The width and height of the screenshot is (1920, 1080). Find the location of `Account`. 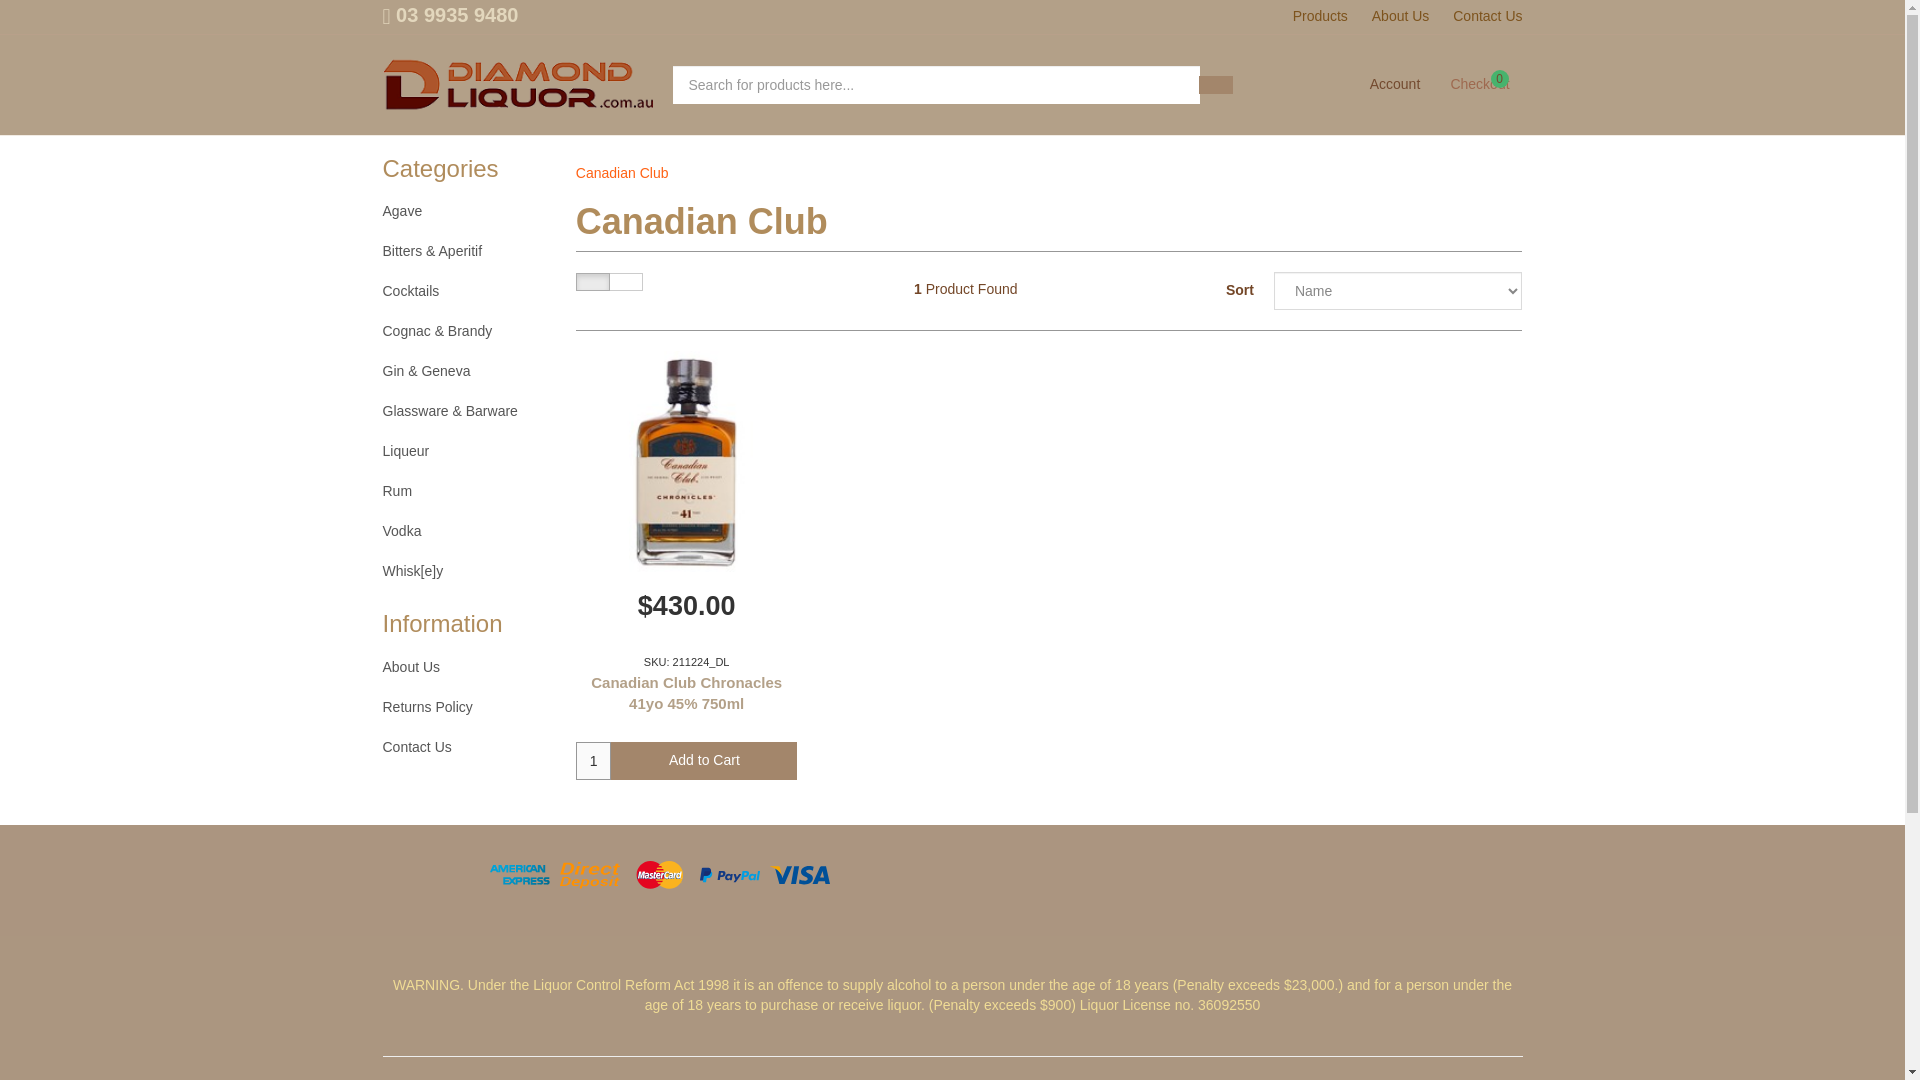

Account is located at coordinates (1320, 17).